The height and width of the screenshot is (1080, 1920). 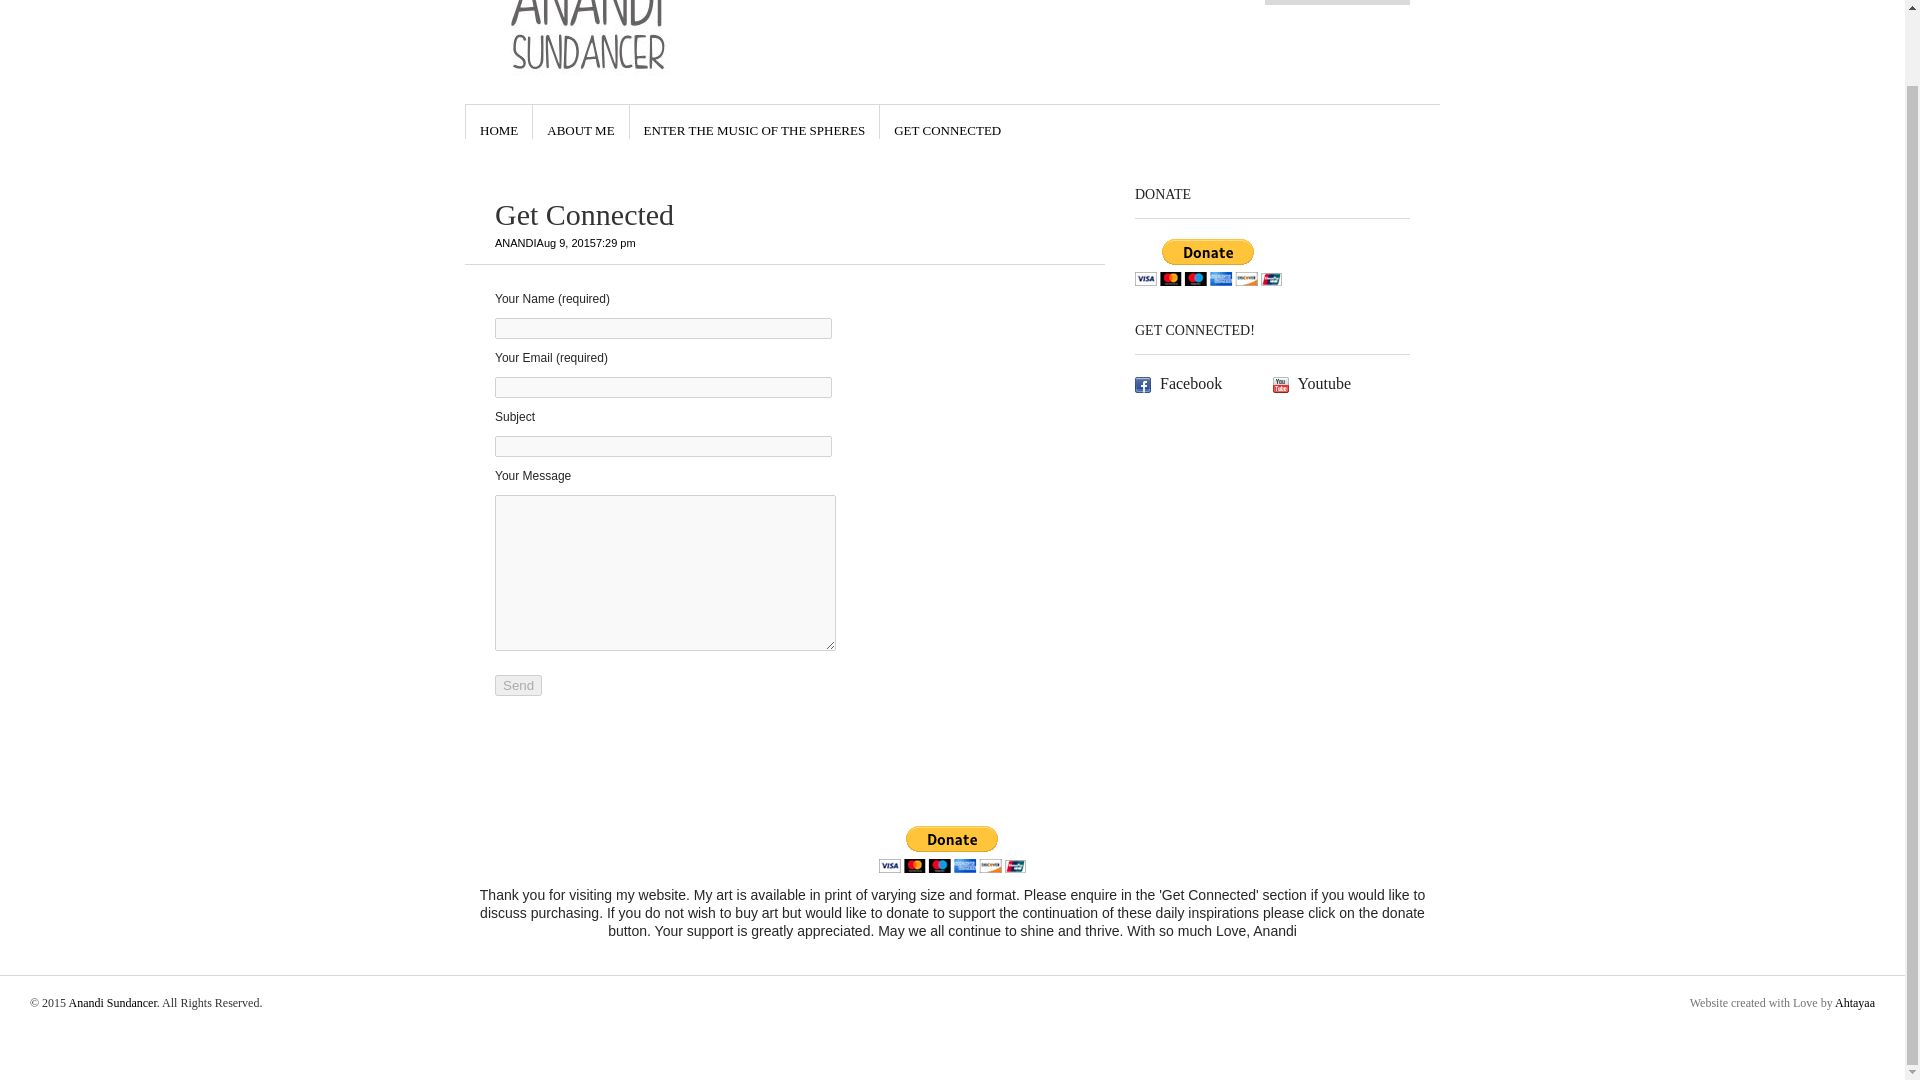 I want to click on GET CONNECTED, so click(x=947, y=122).